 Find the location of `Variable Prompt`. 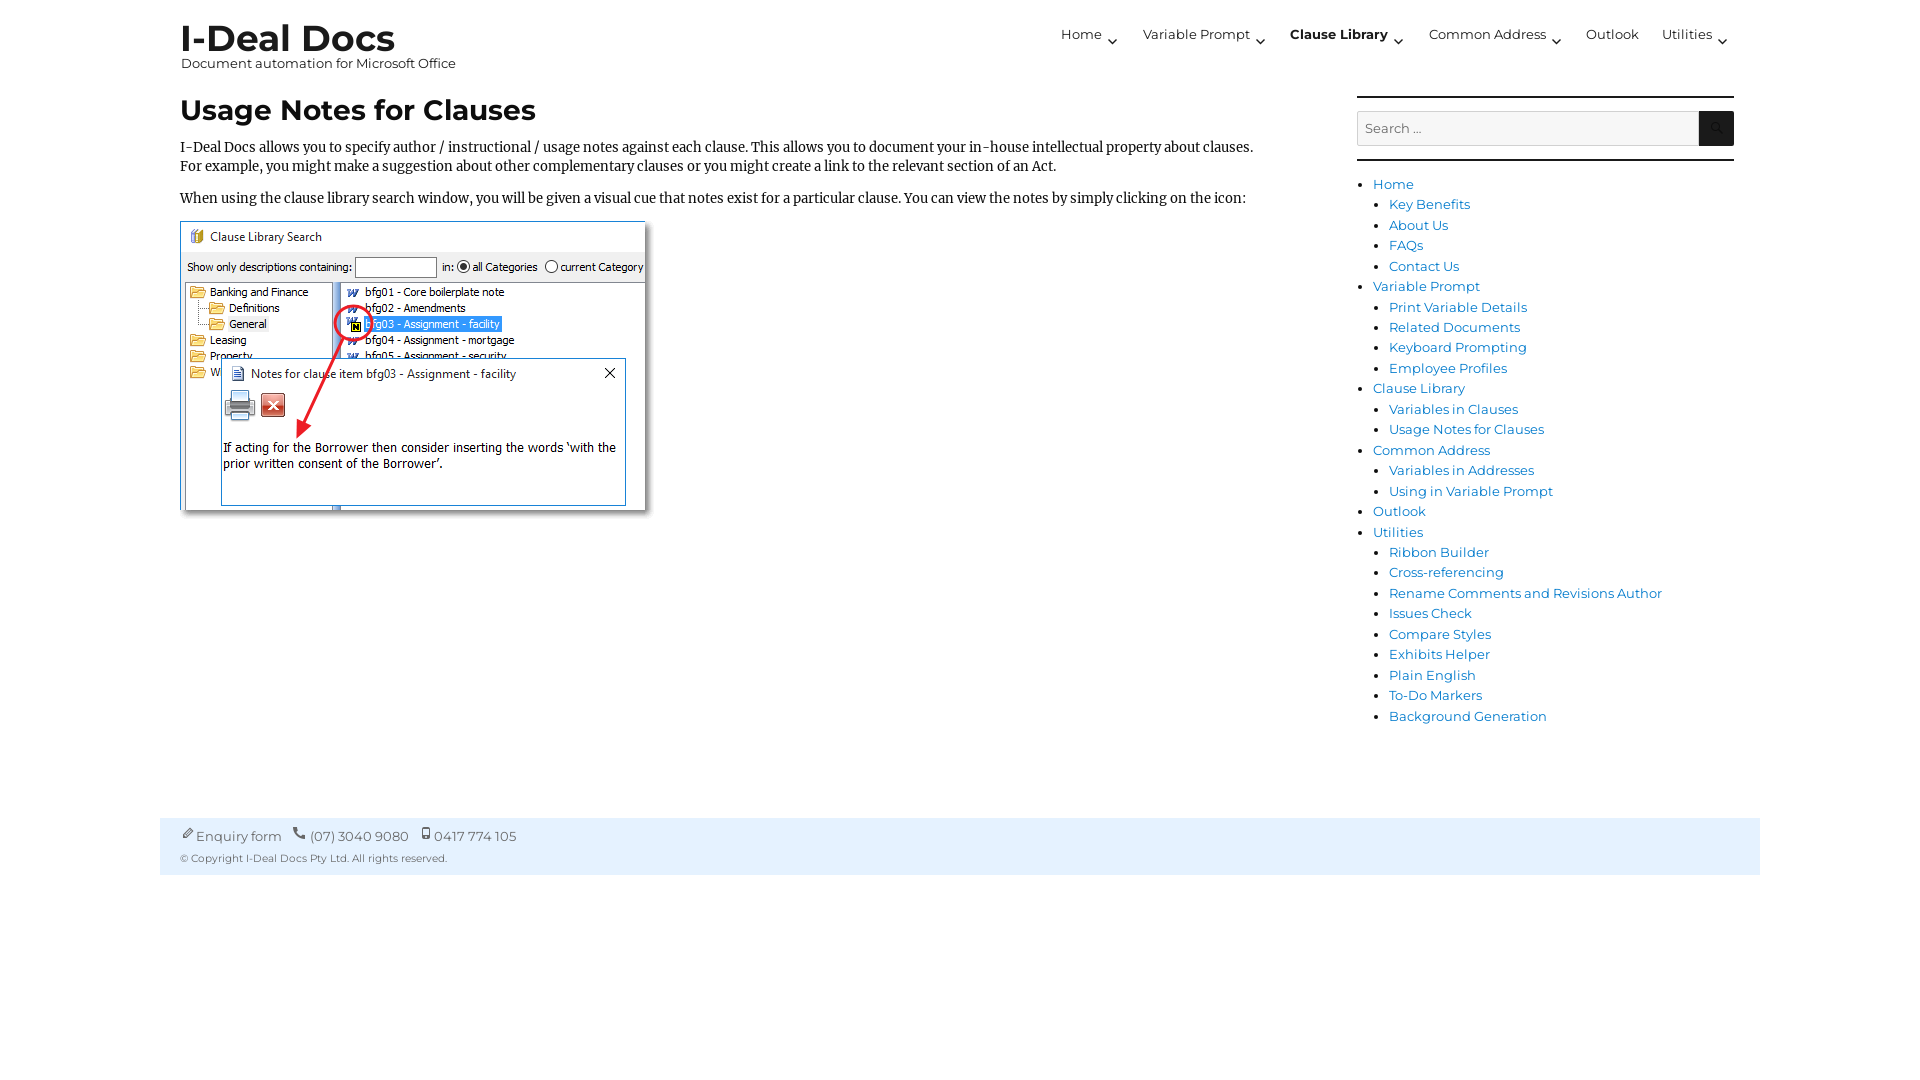

Variable Prompt is located at coordinates (1205, 35).